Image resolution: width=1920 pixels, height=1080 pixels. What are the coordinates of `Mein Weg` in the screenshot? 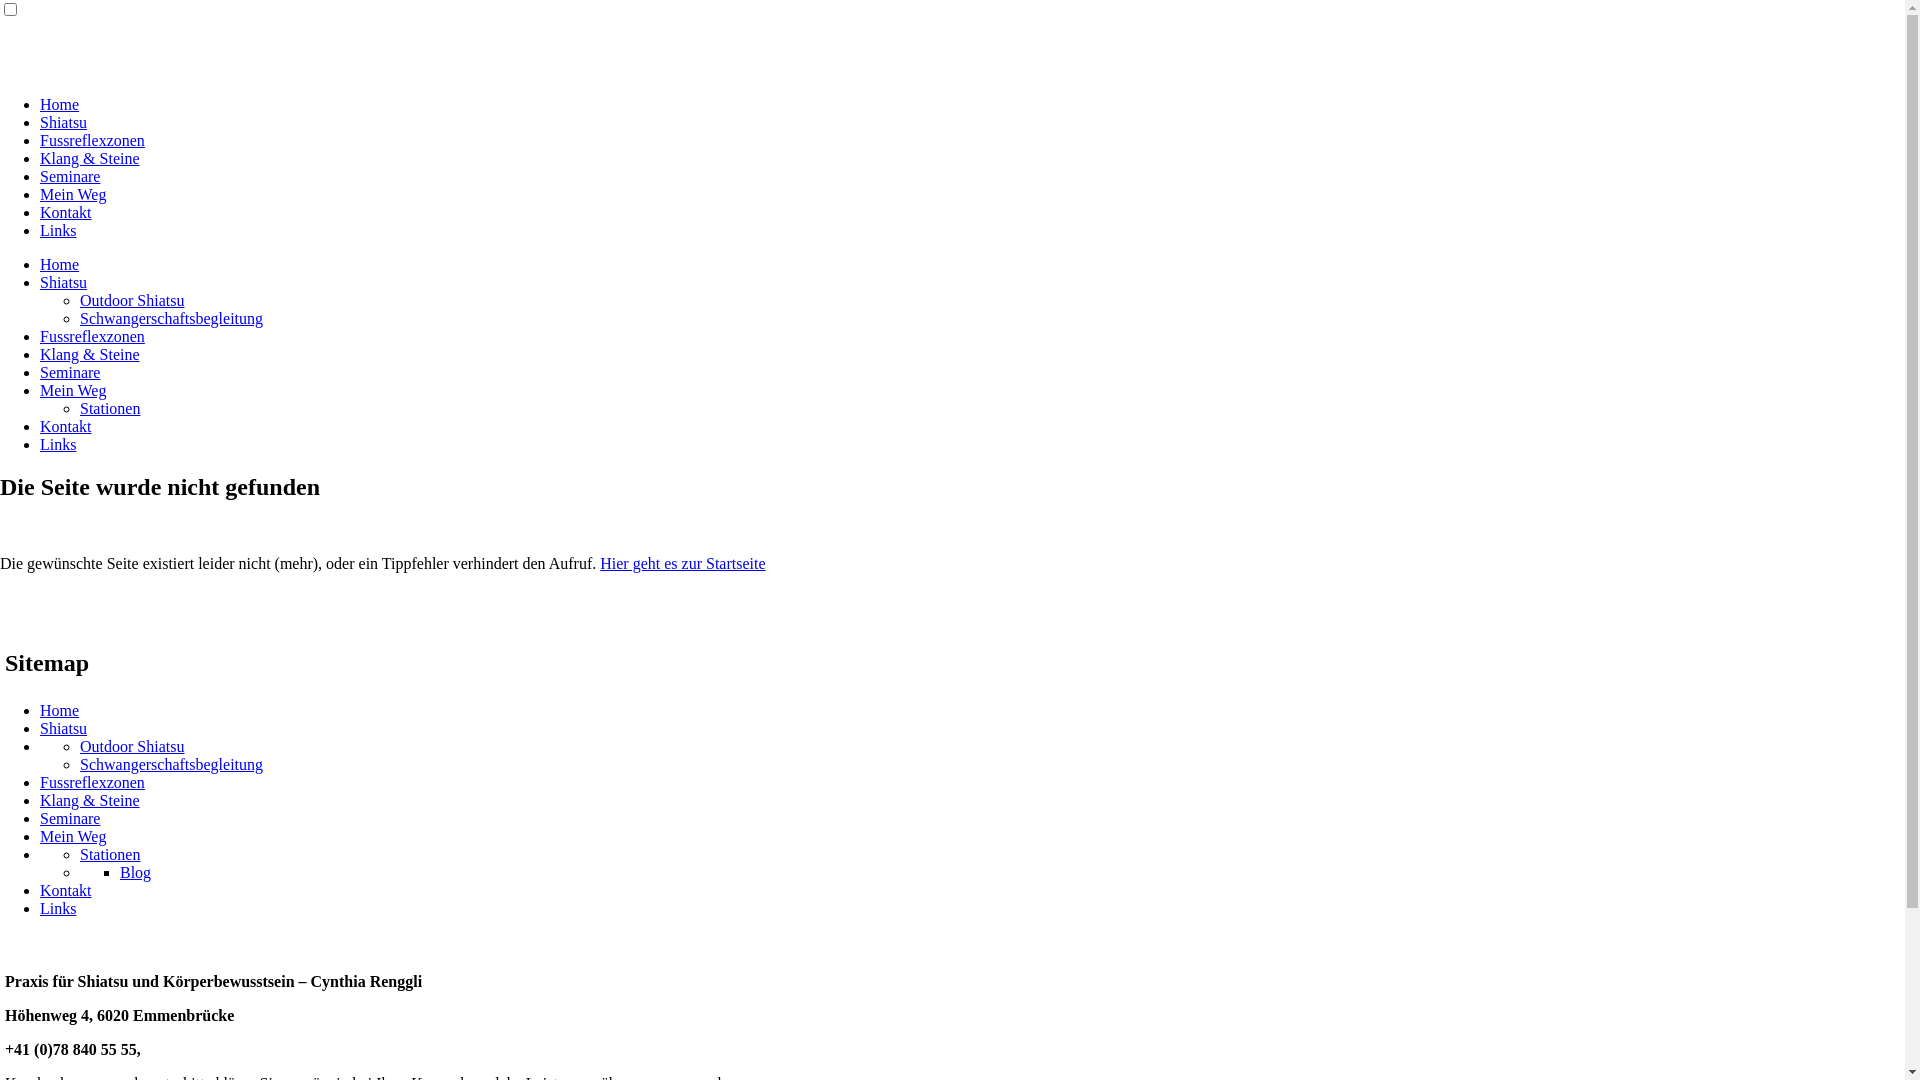 It's located at (73, 194).